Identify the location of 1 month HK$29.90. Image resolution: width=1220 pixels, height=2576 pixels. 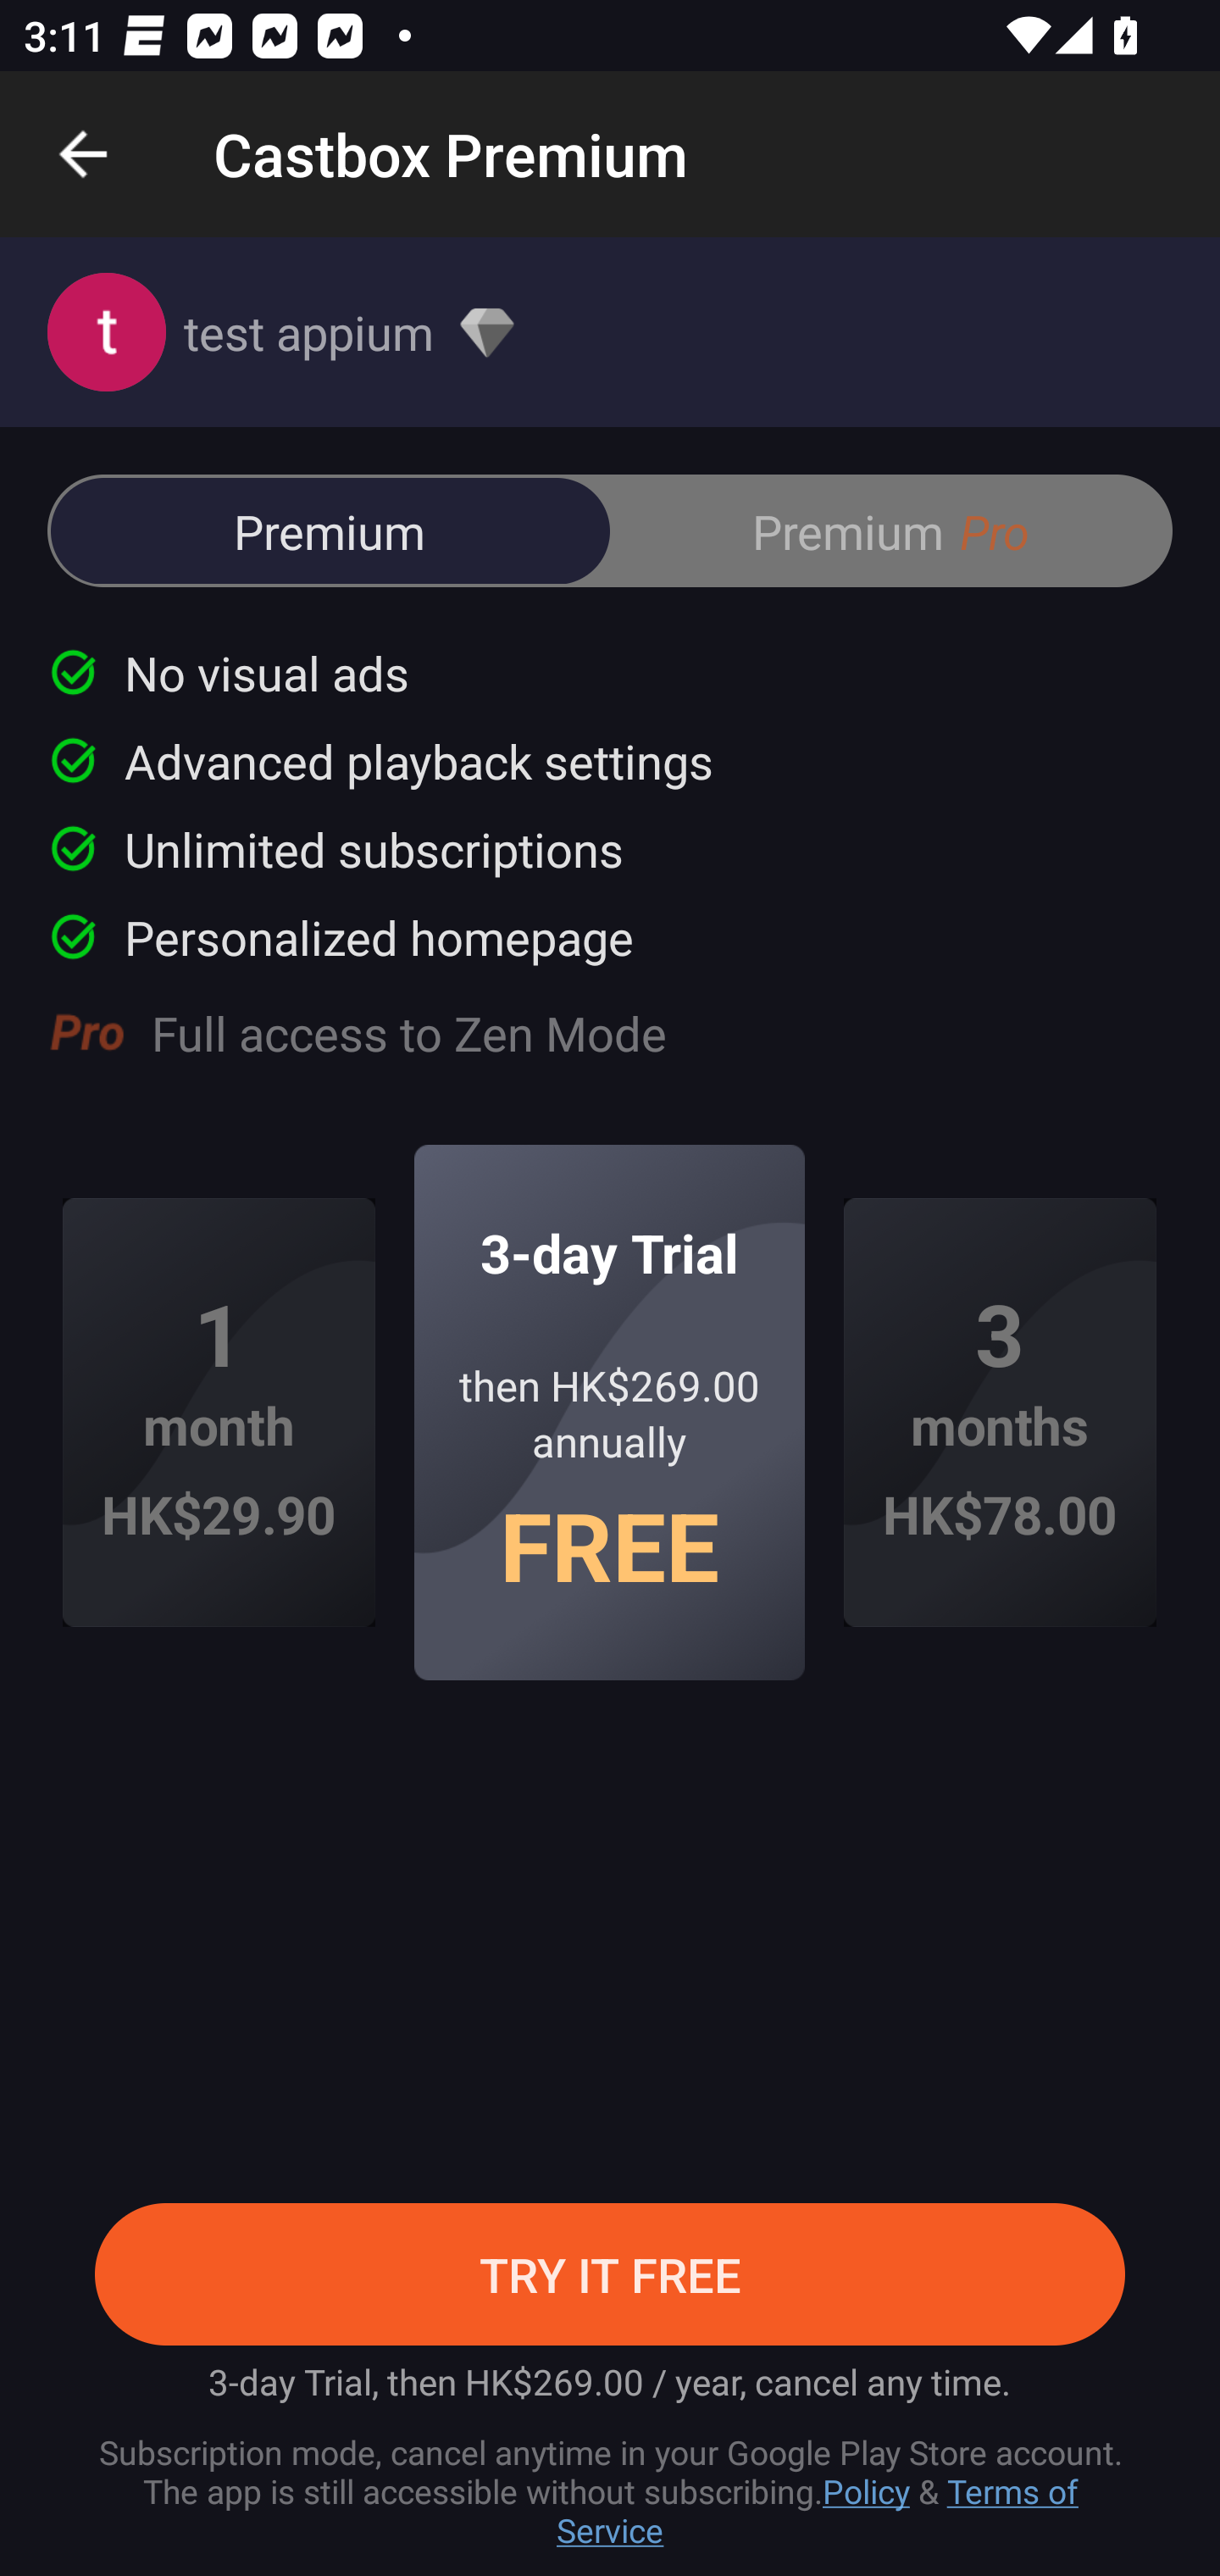
(219, 1413).